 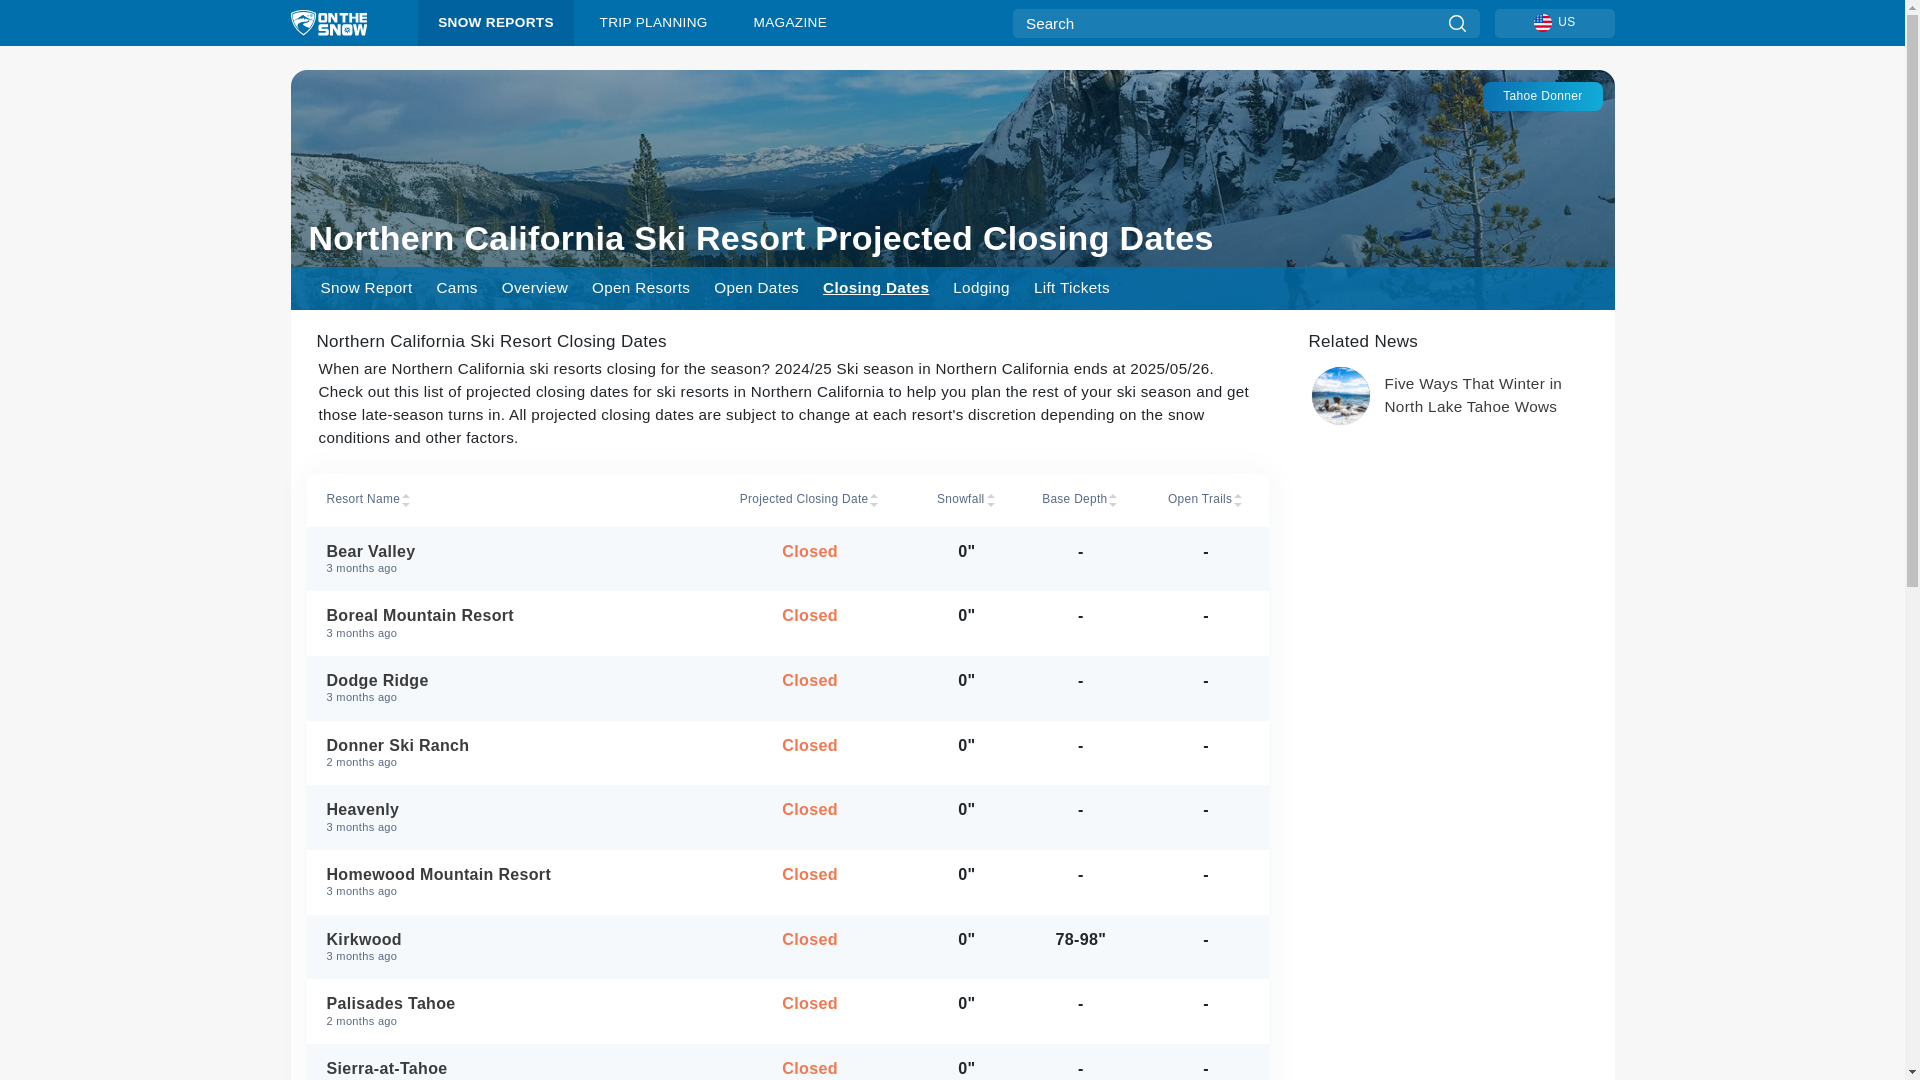 What do you see at coordinates (362, 1078) in the screenshot?
I see `Snow Report Last Updated:` at bounding box center [362, 1078].